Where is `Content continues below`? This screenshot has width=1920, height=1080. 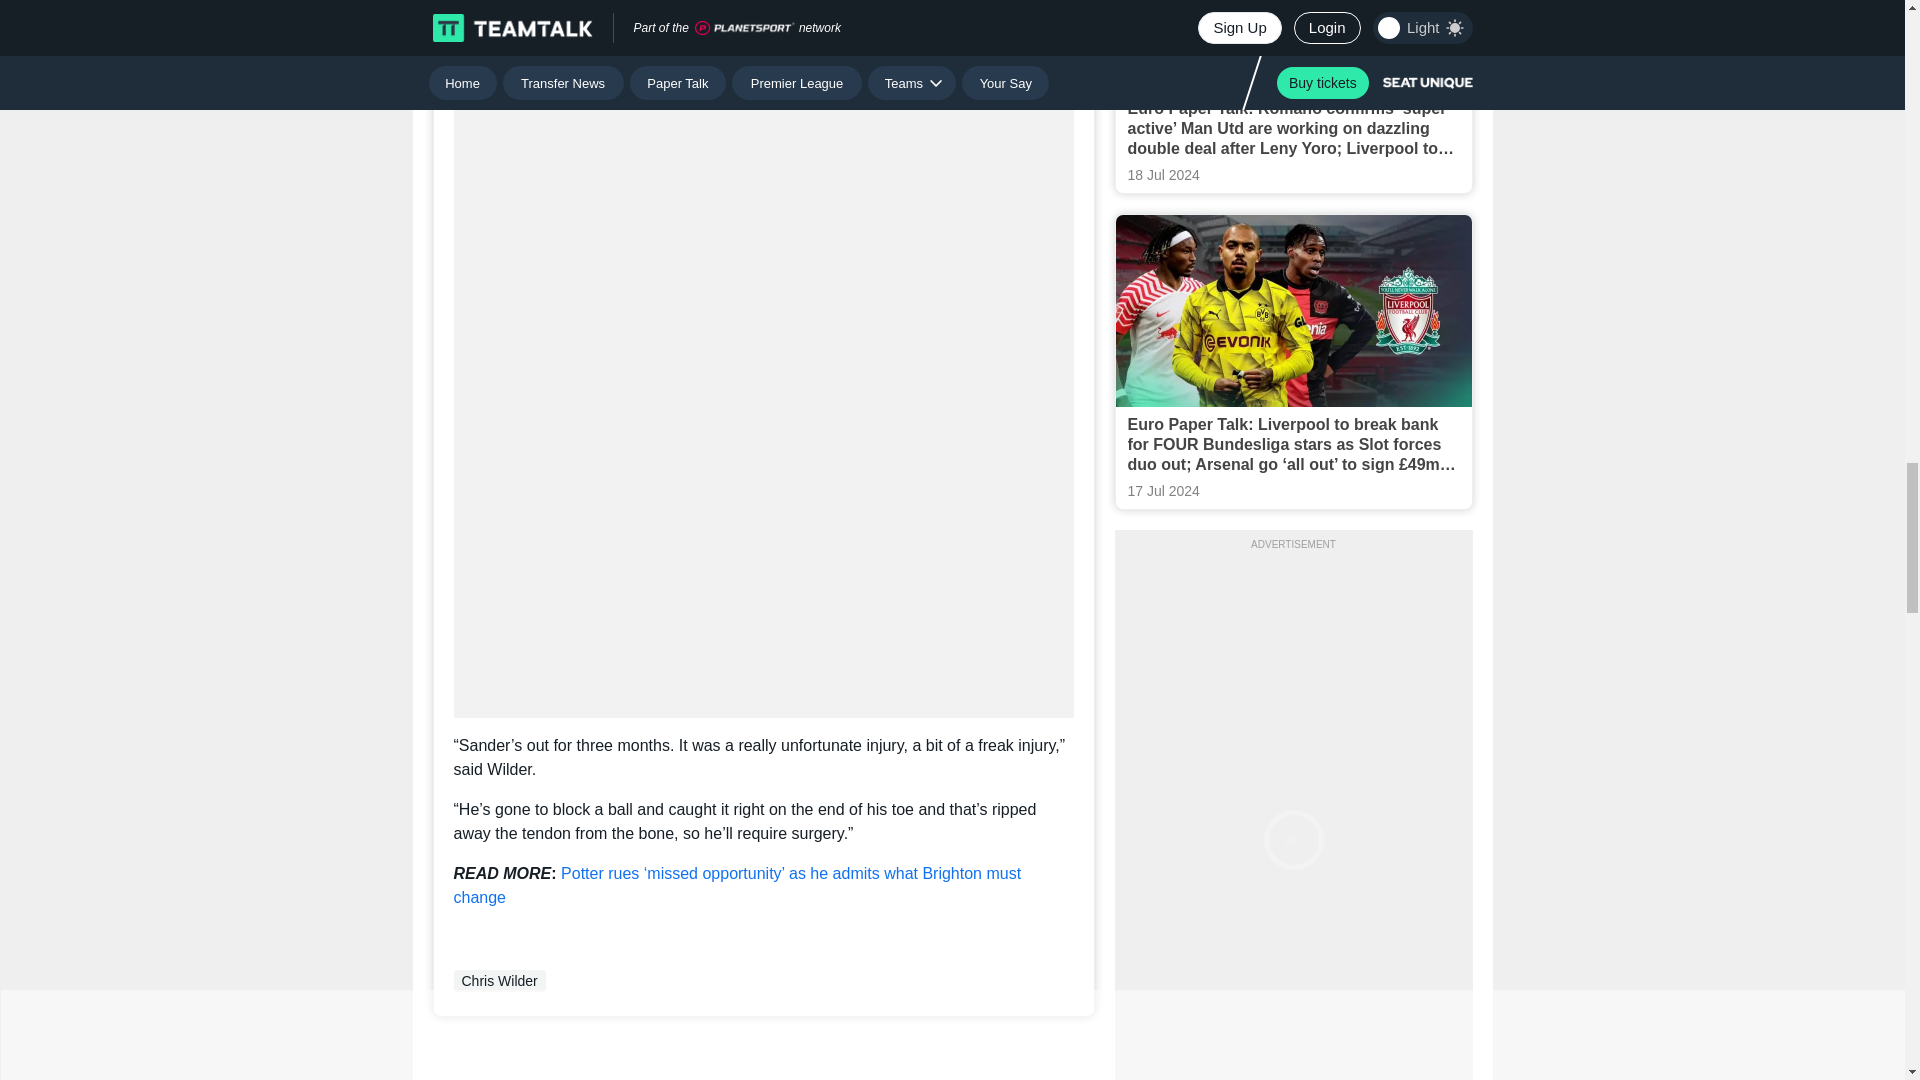
Content continues below is located at coordinates (763, 40).